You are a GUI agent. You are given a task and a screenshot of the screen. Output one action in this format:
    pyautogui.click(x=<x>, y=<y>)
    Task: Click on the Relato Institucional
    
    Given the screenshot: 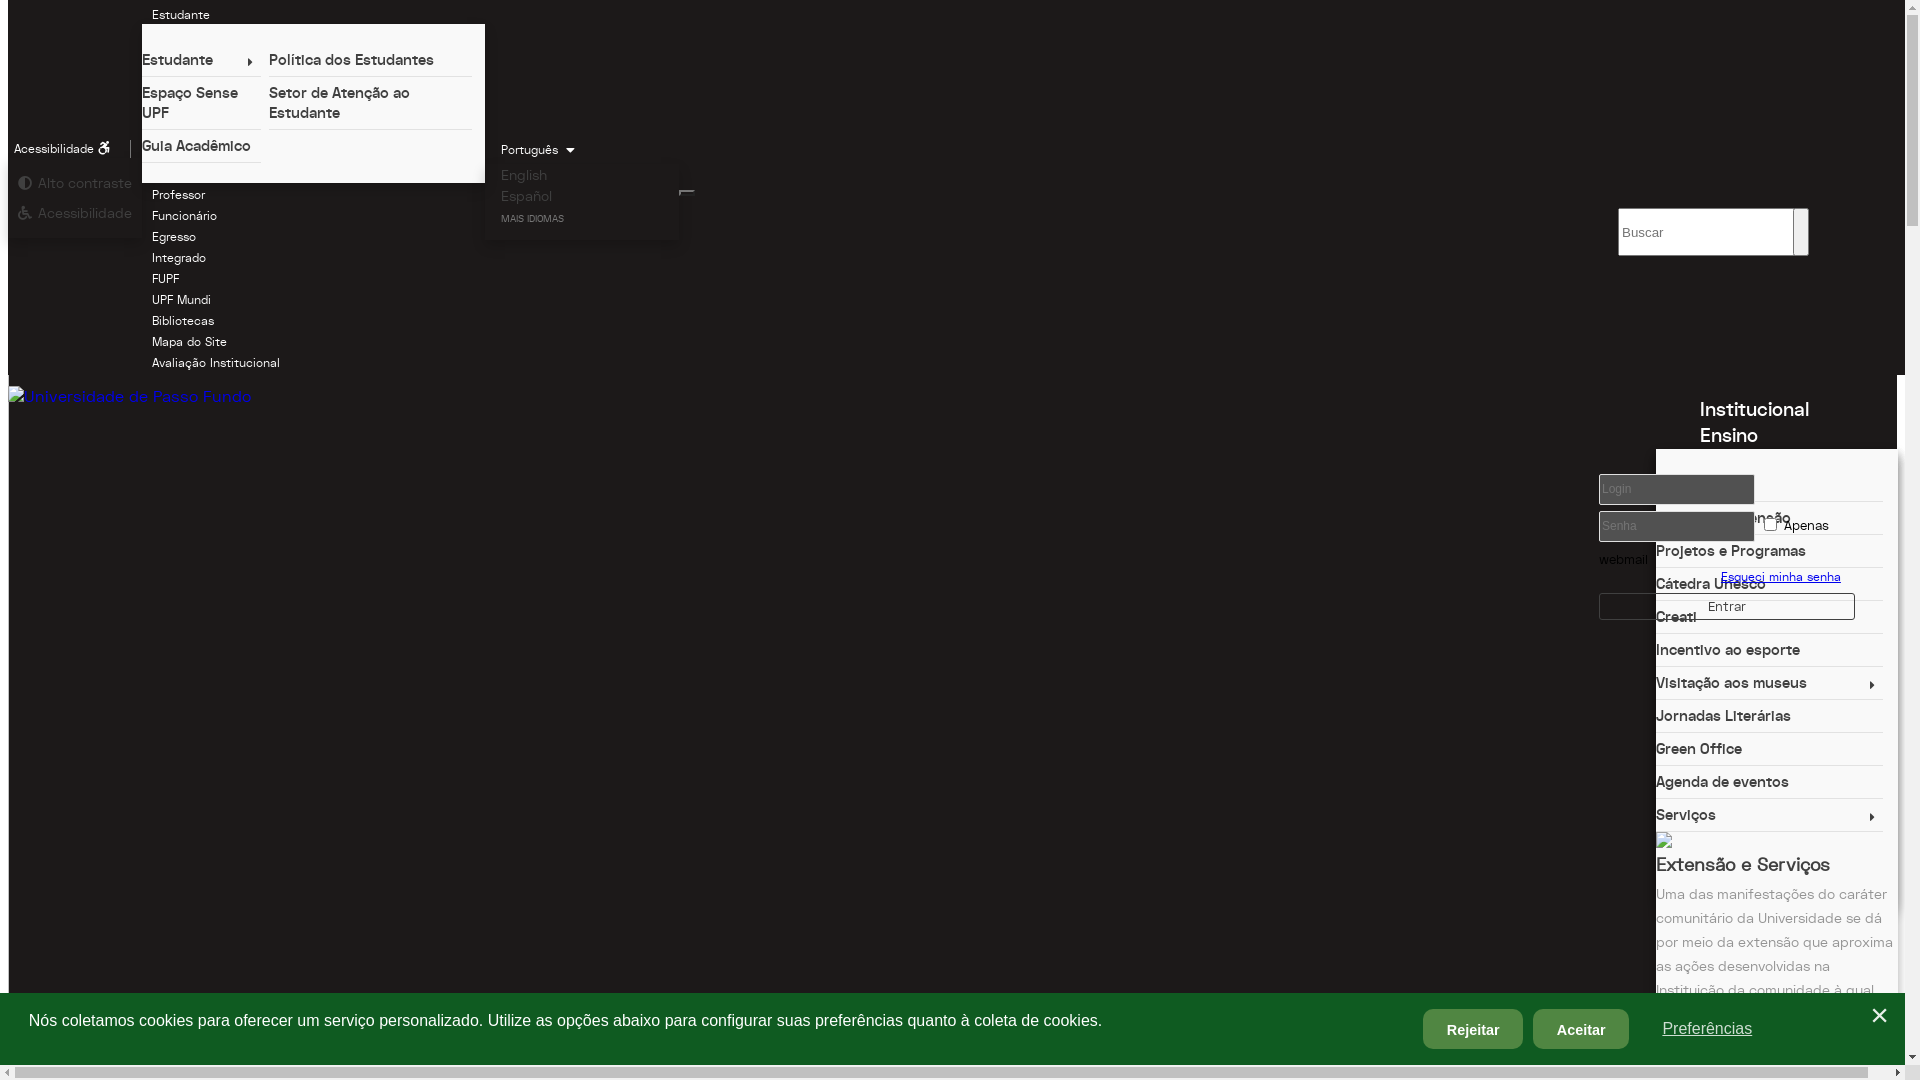 What is the action you would take?
    pyautogui.click(x=1770, y=616)
    